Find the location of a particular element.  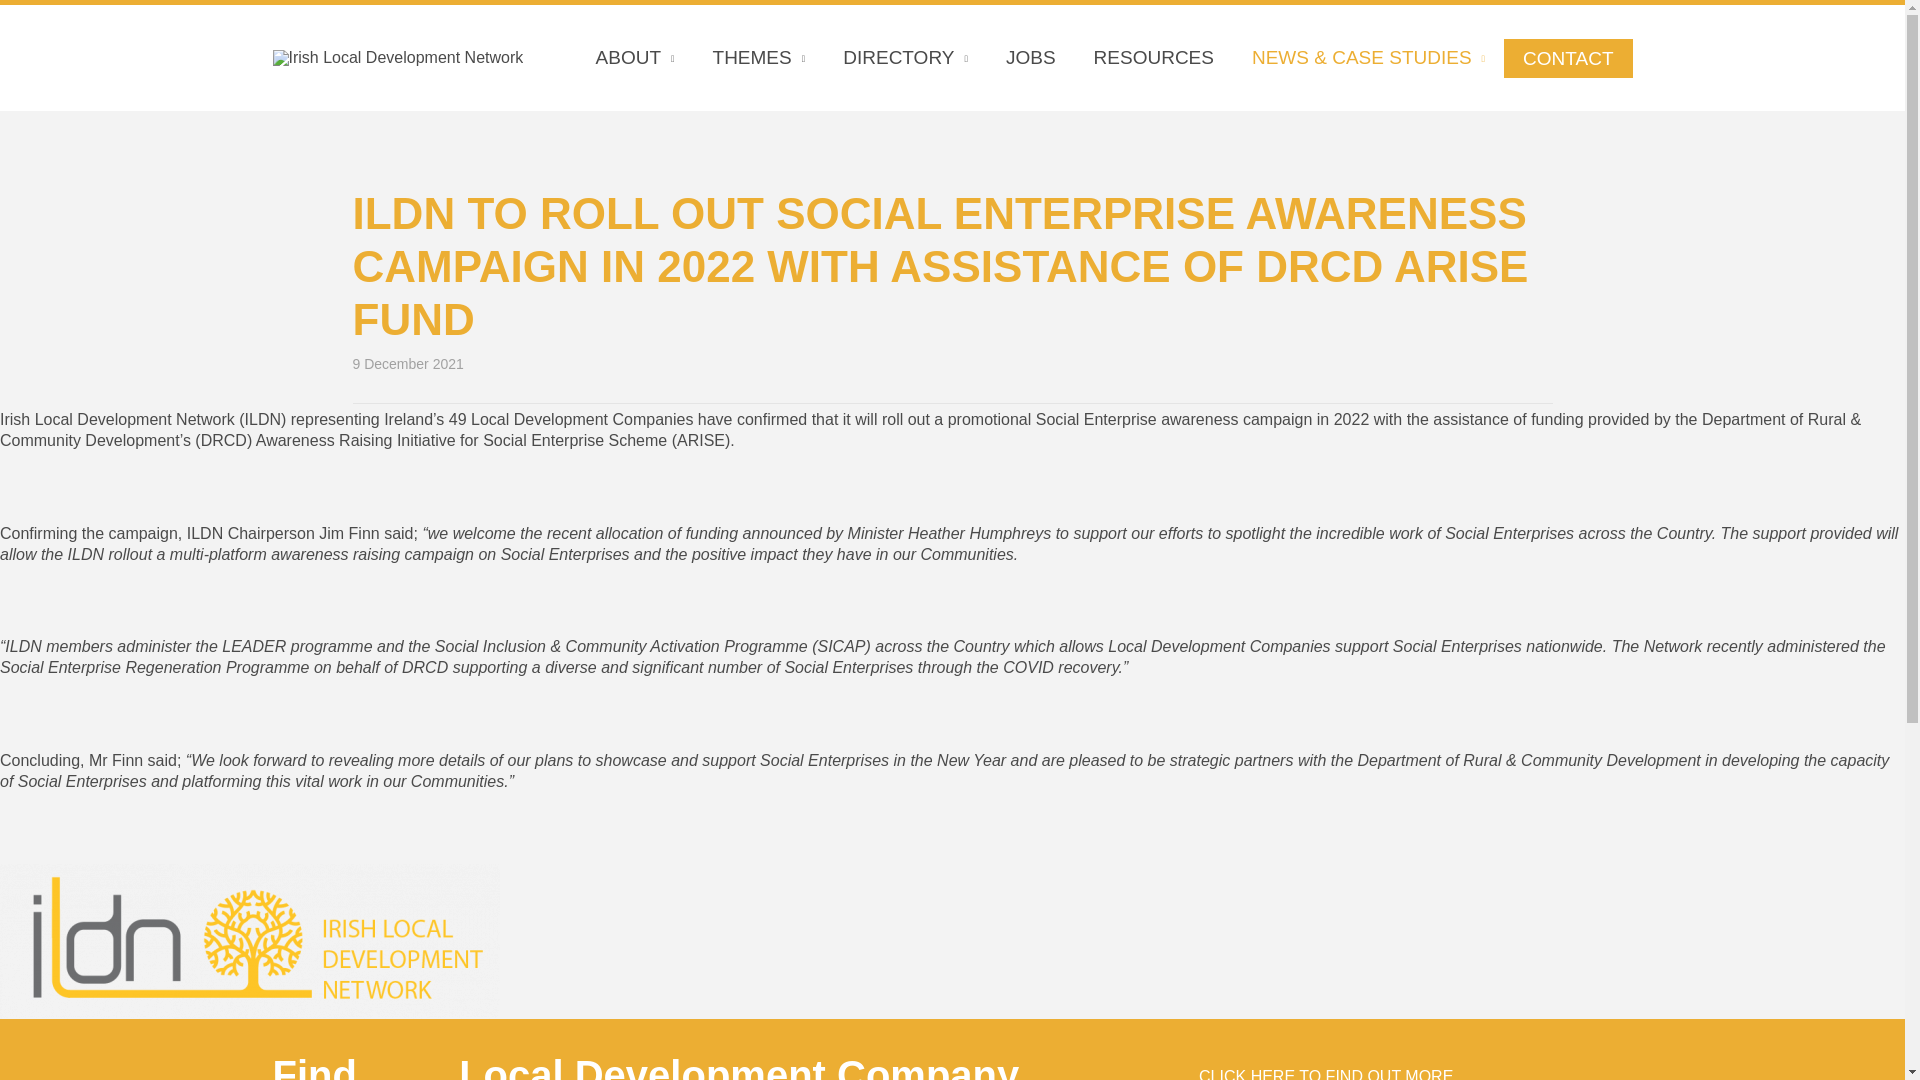

CONTACT is located at coordinates (1568, 56).